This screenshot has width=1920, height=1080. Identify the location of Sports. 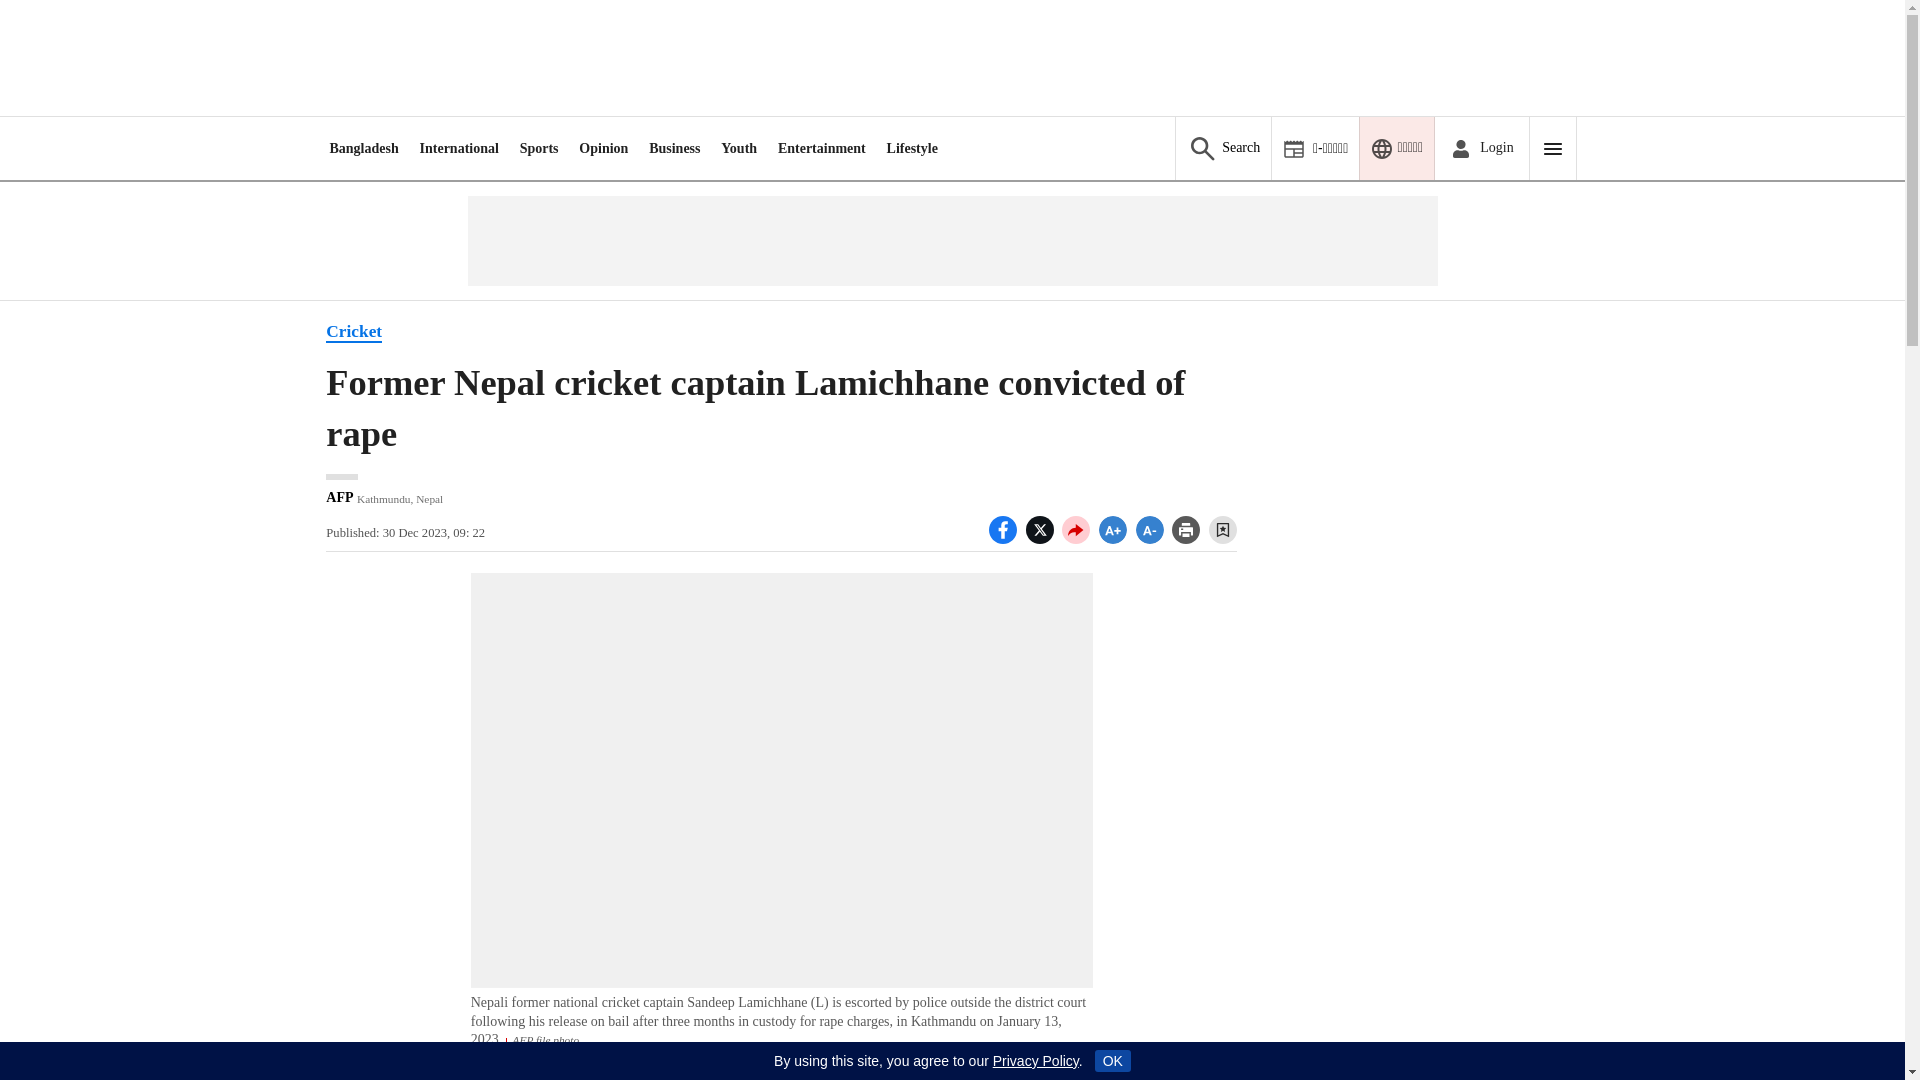
(539, 148).